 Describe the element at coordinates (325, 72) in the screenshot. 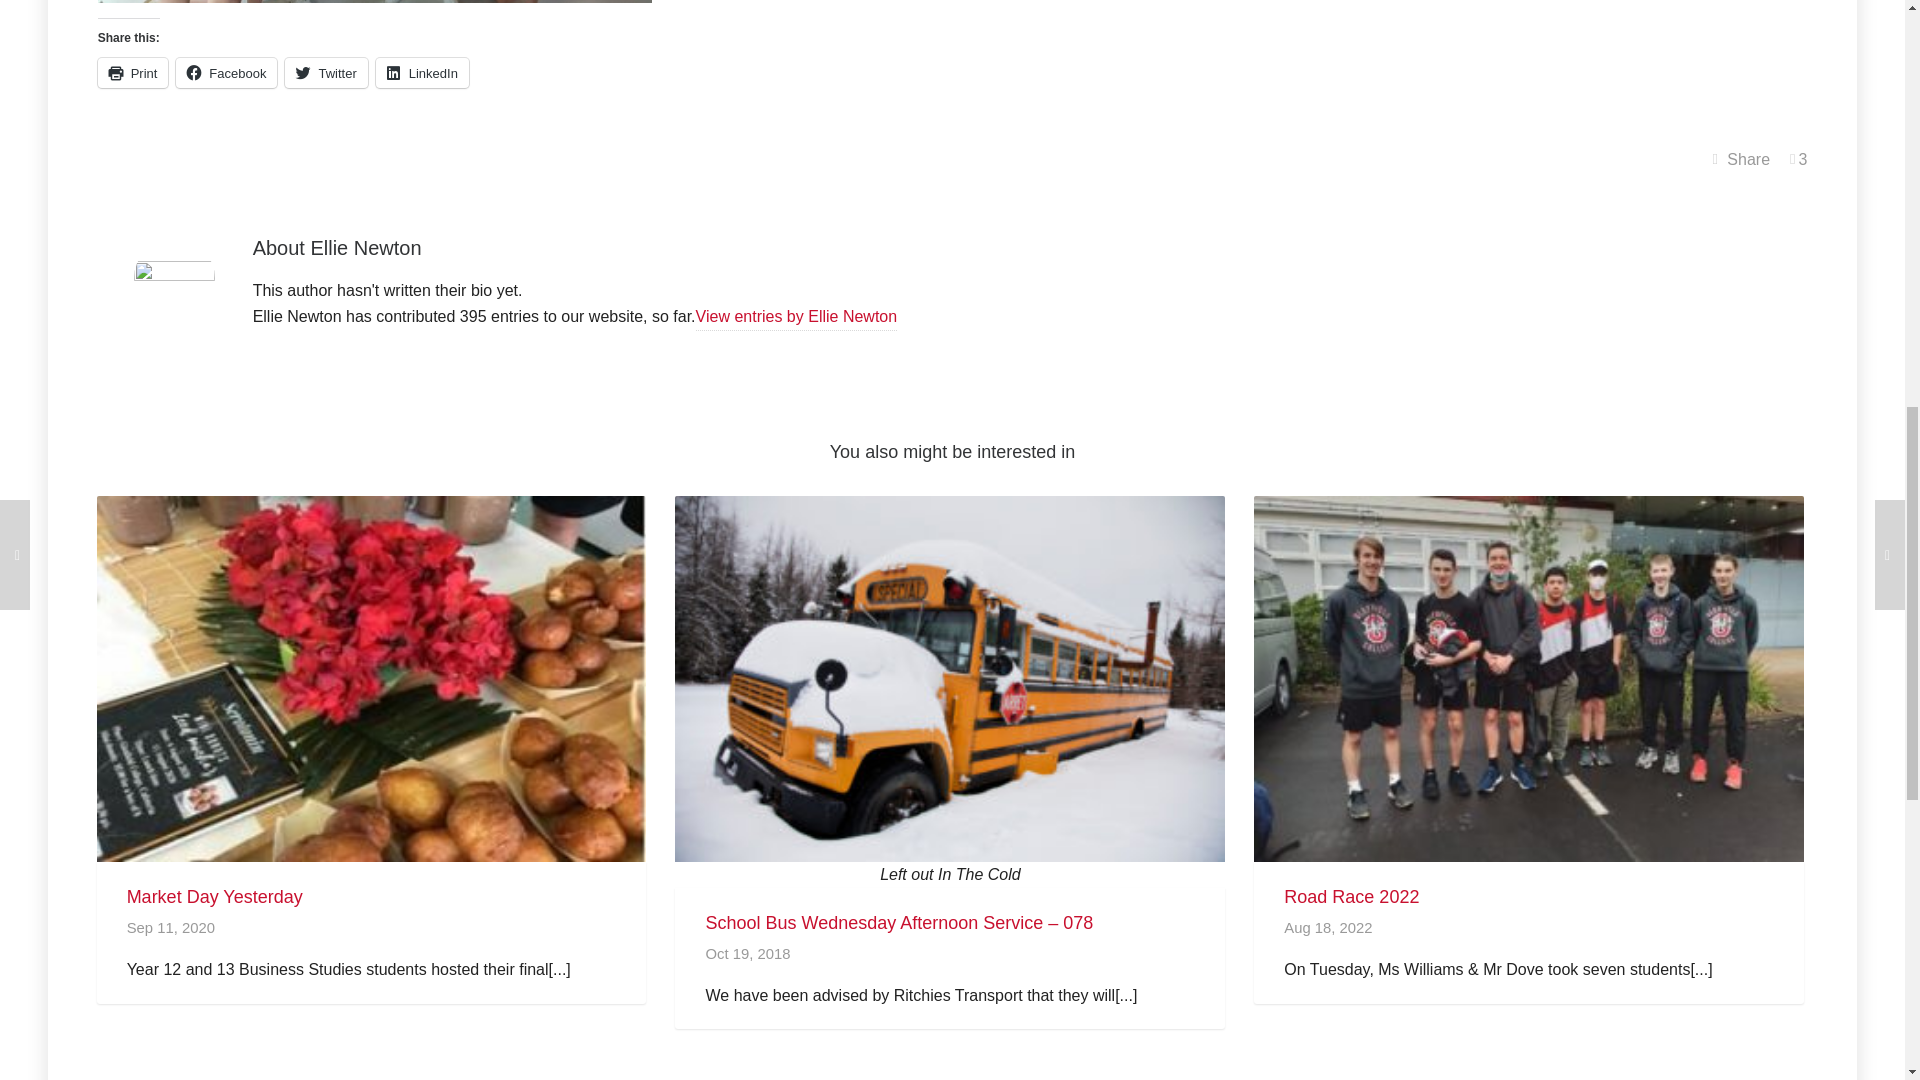

I see `Click to share on Twitter` at that location.